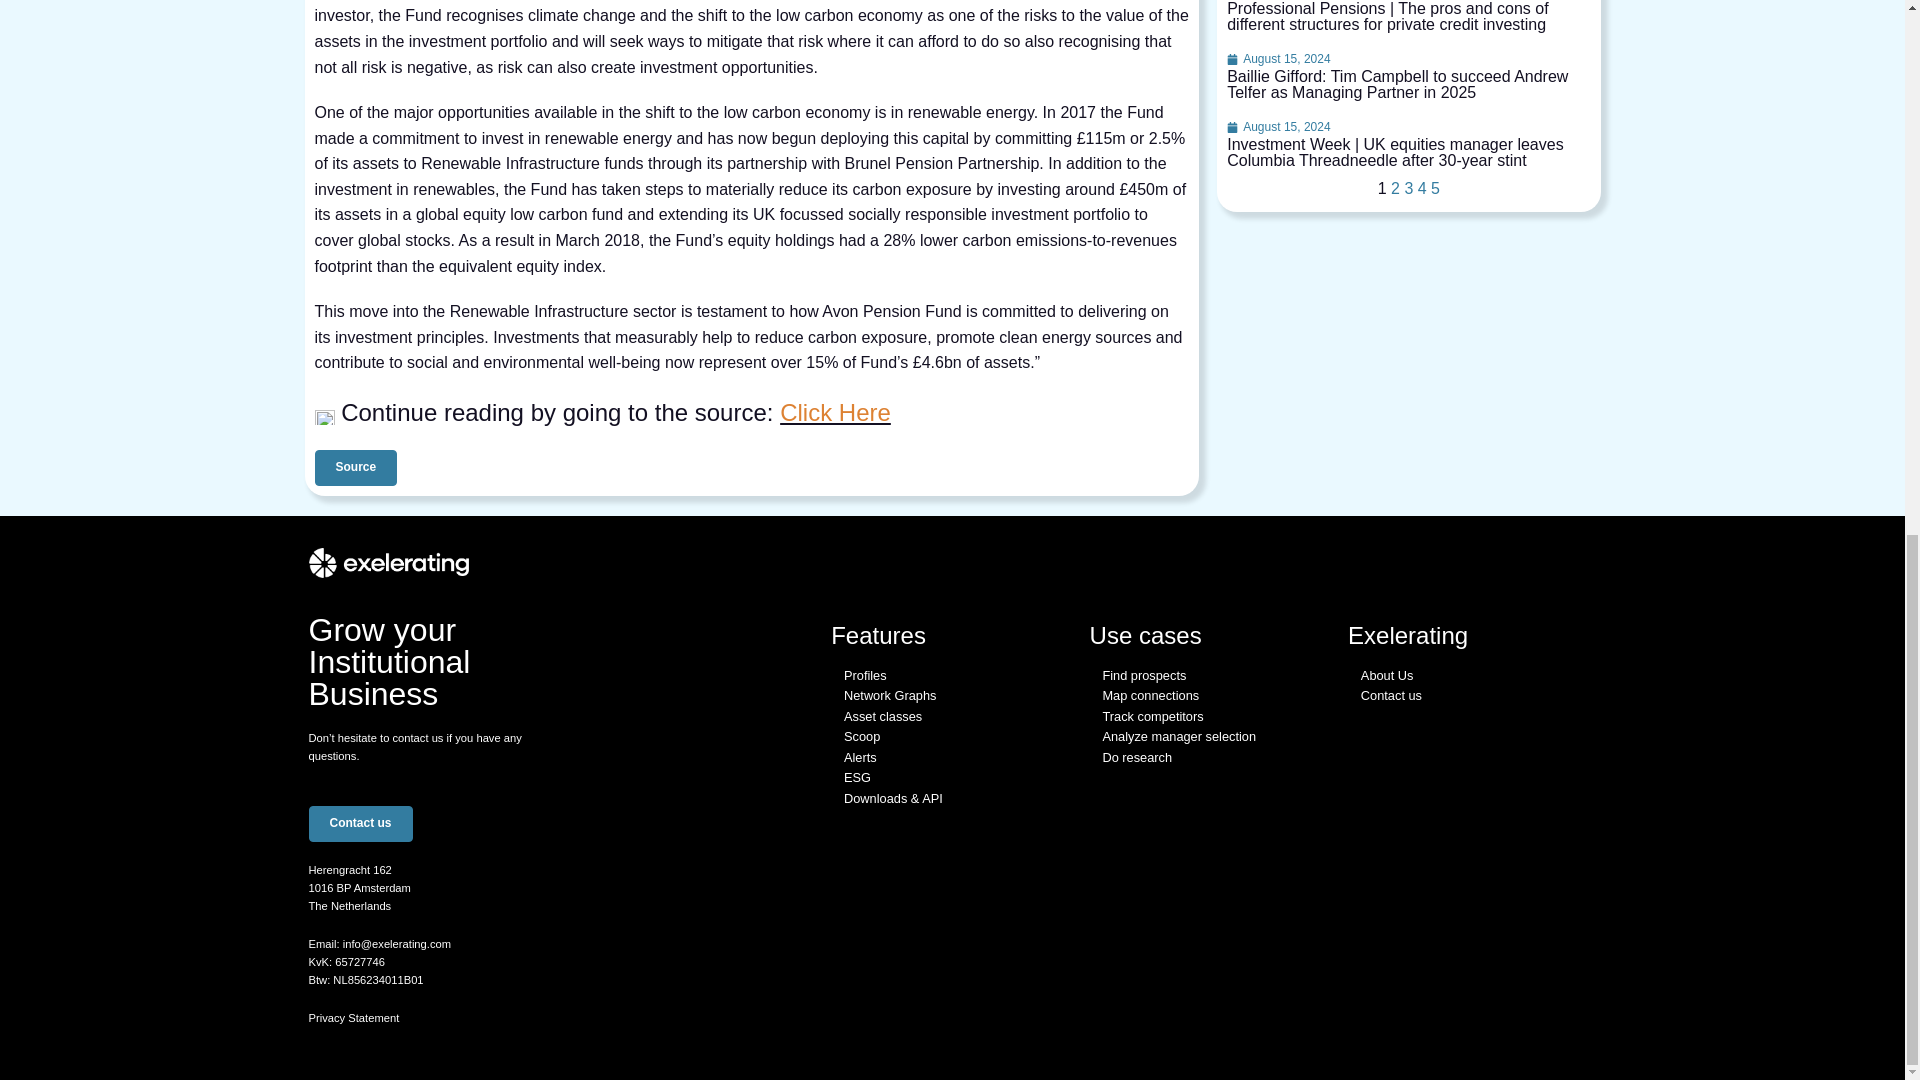 The height and width of the screenshot is (1080, 1920). What do you see at coordinates (866, 675) in the screenshot?
I see `Profiles` at bounding box center [866, 675].